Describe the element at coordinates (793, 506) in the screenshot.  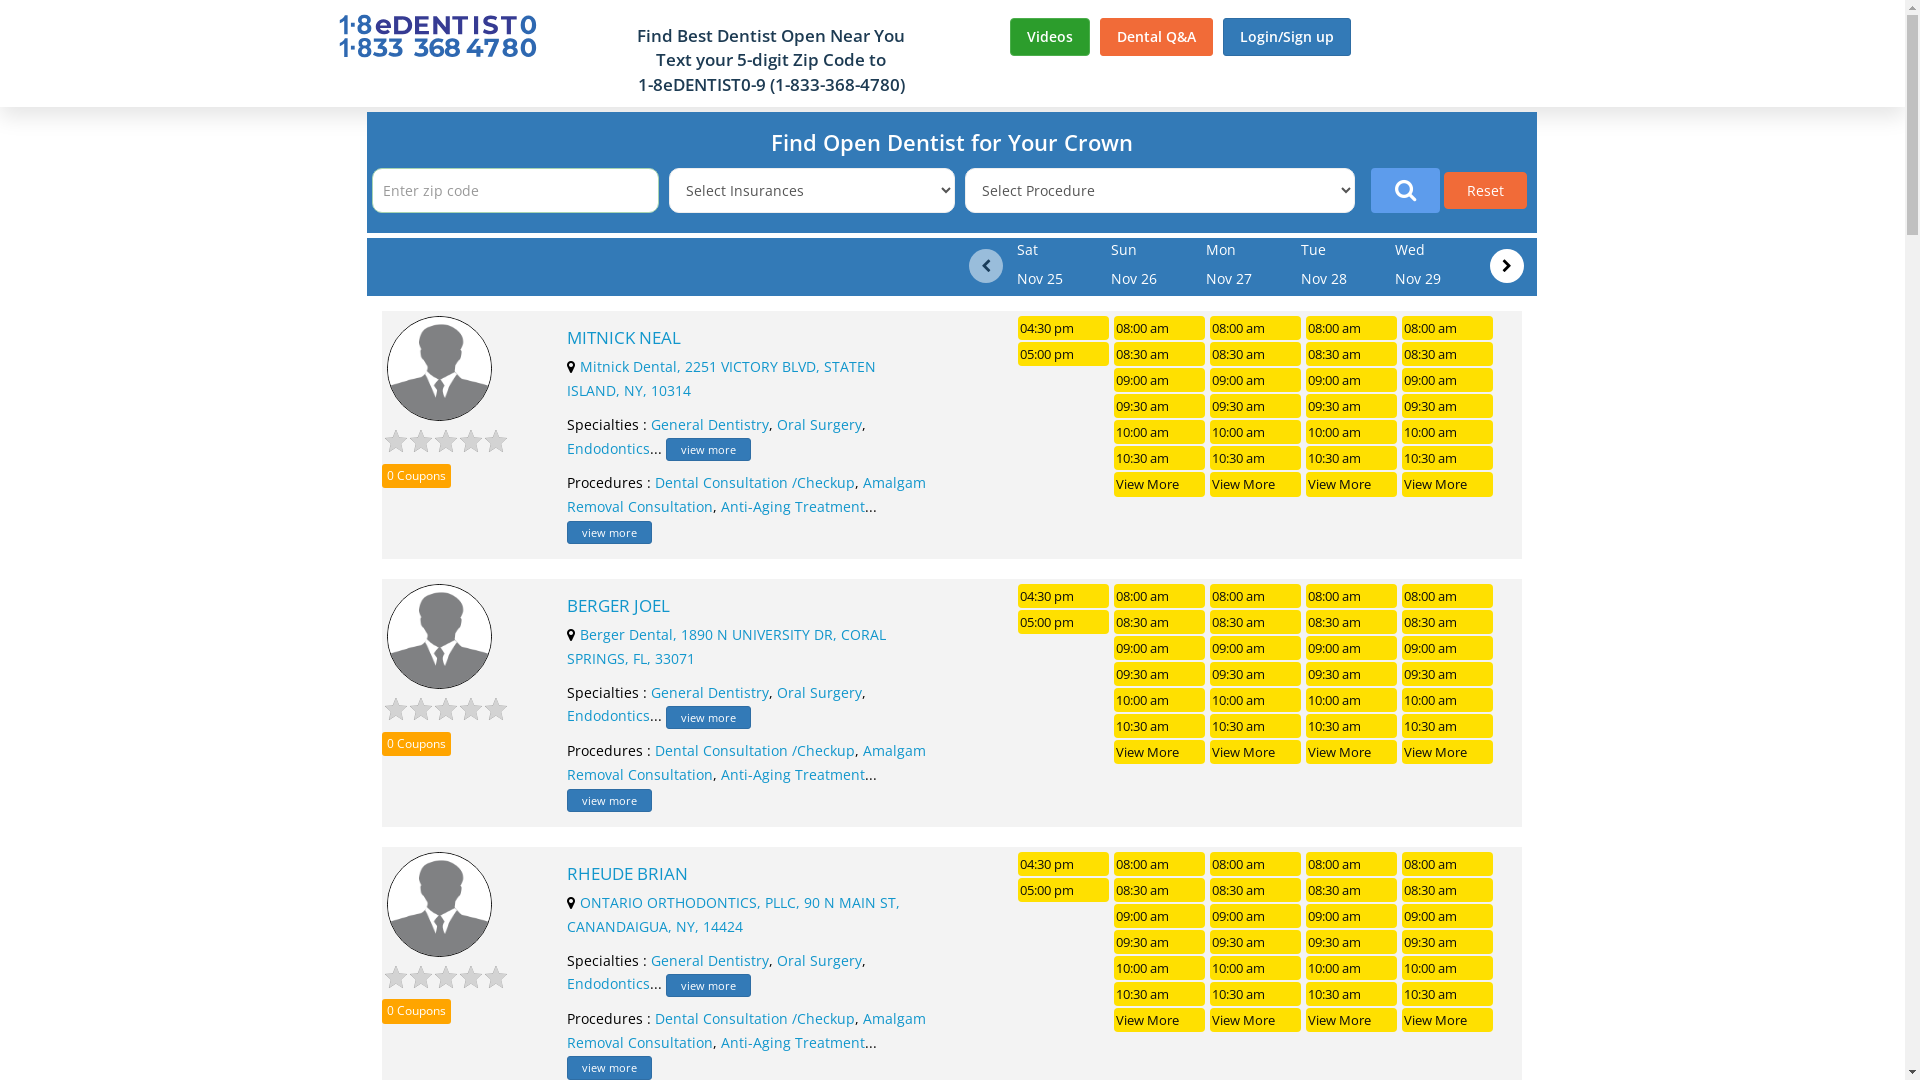
I see `Anti-Aging Treatment` at that location.